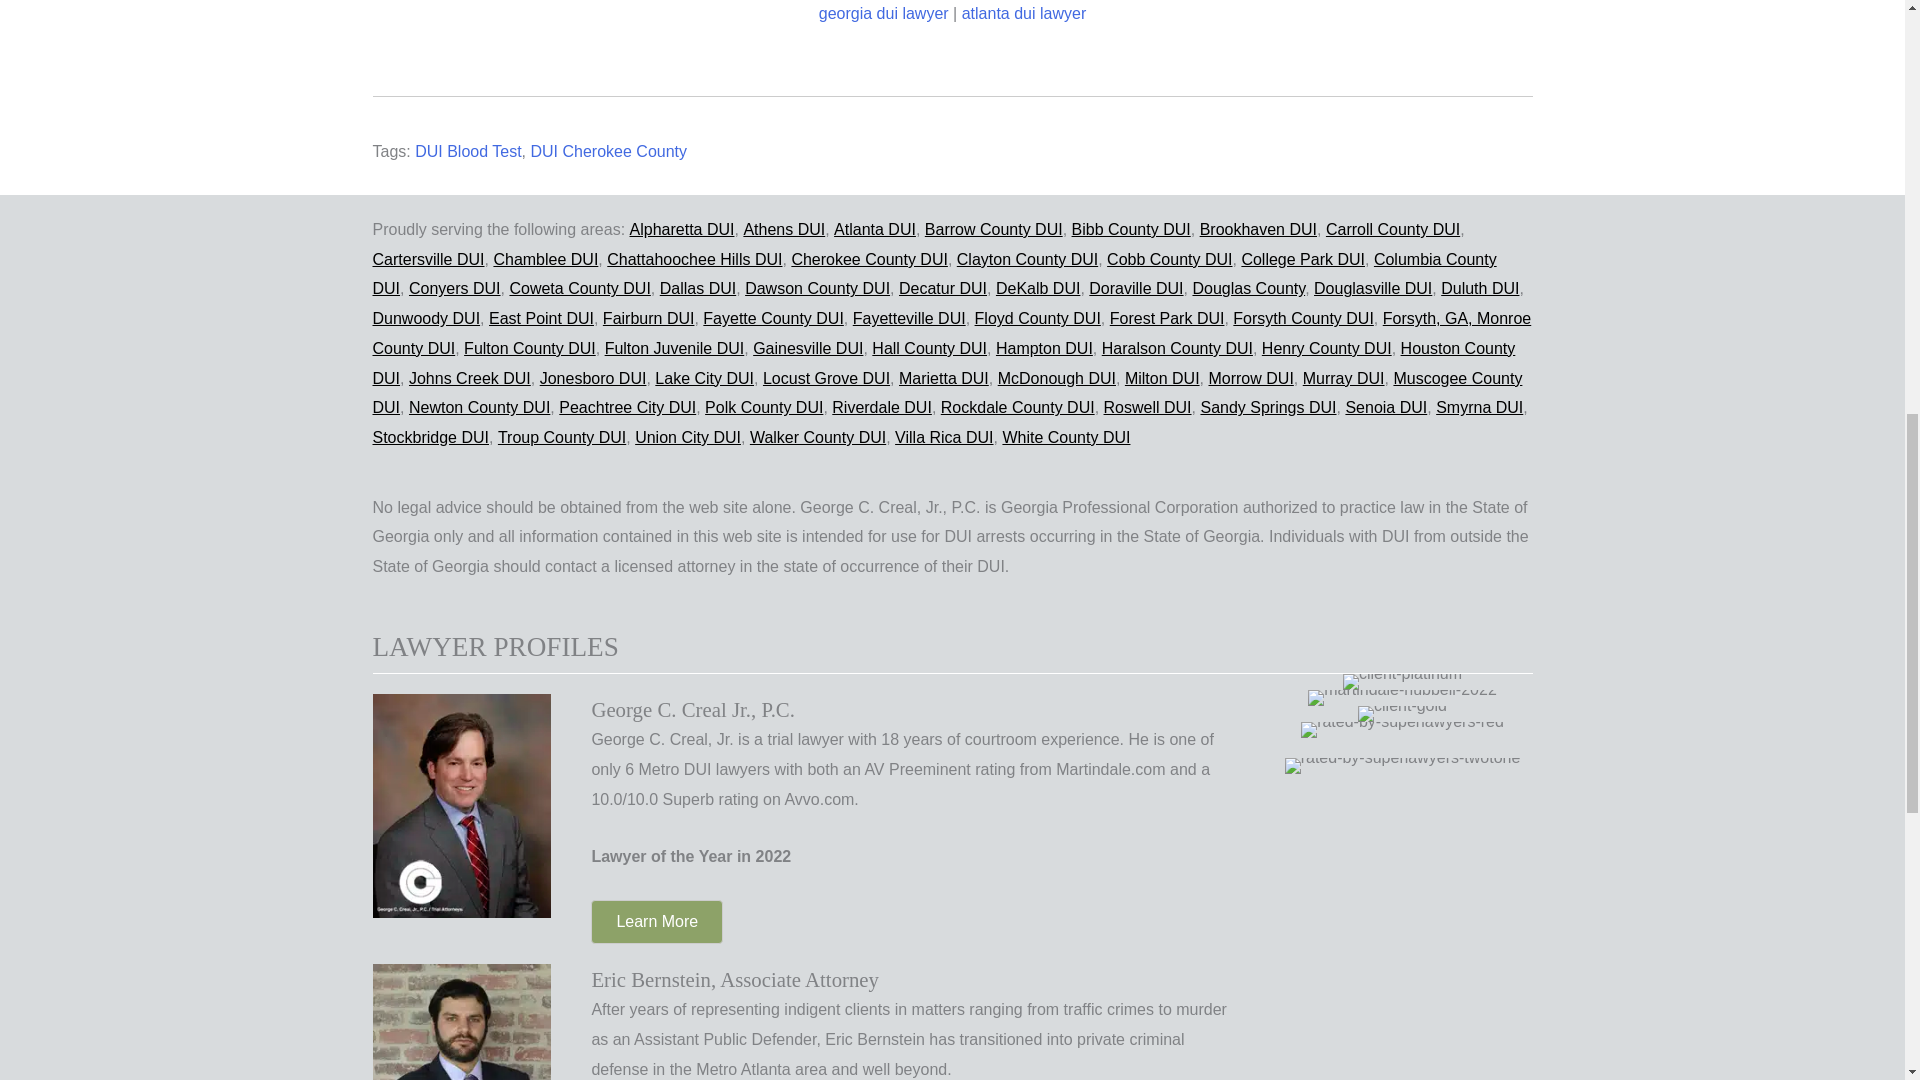 The height and width of the screenshot is (1080, 1920). What do you see at coordinates (462, 804) in the screenshot?
I see `George Creal DUI Attorney` at bounding box center [462, 804].